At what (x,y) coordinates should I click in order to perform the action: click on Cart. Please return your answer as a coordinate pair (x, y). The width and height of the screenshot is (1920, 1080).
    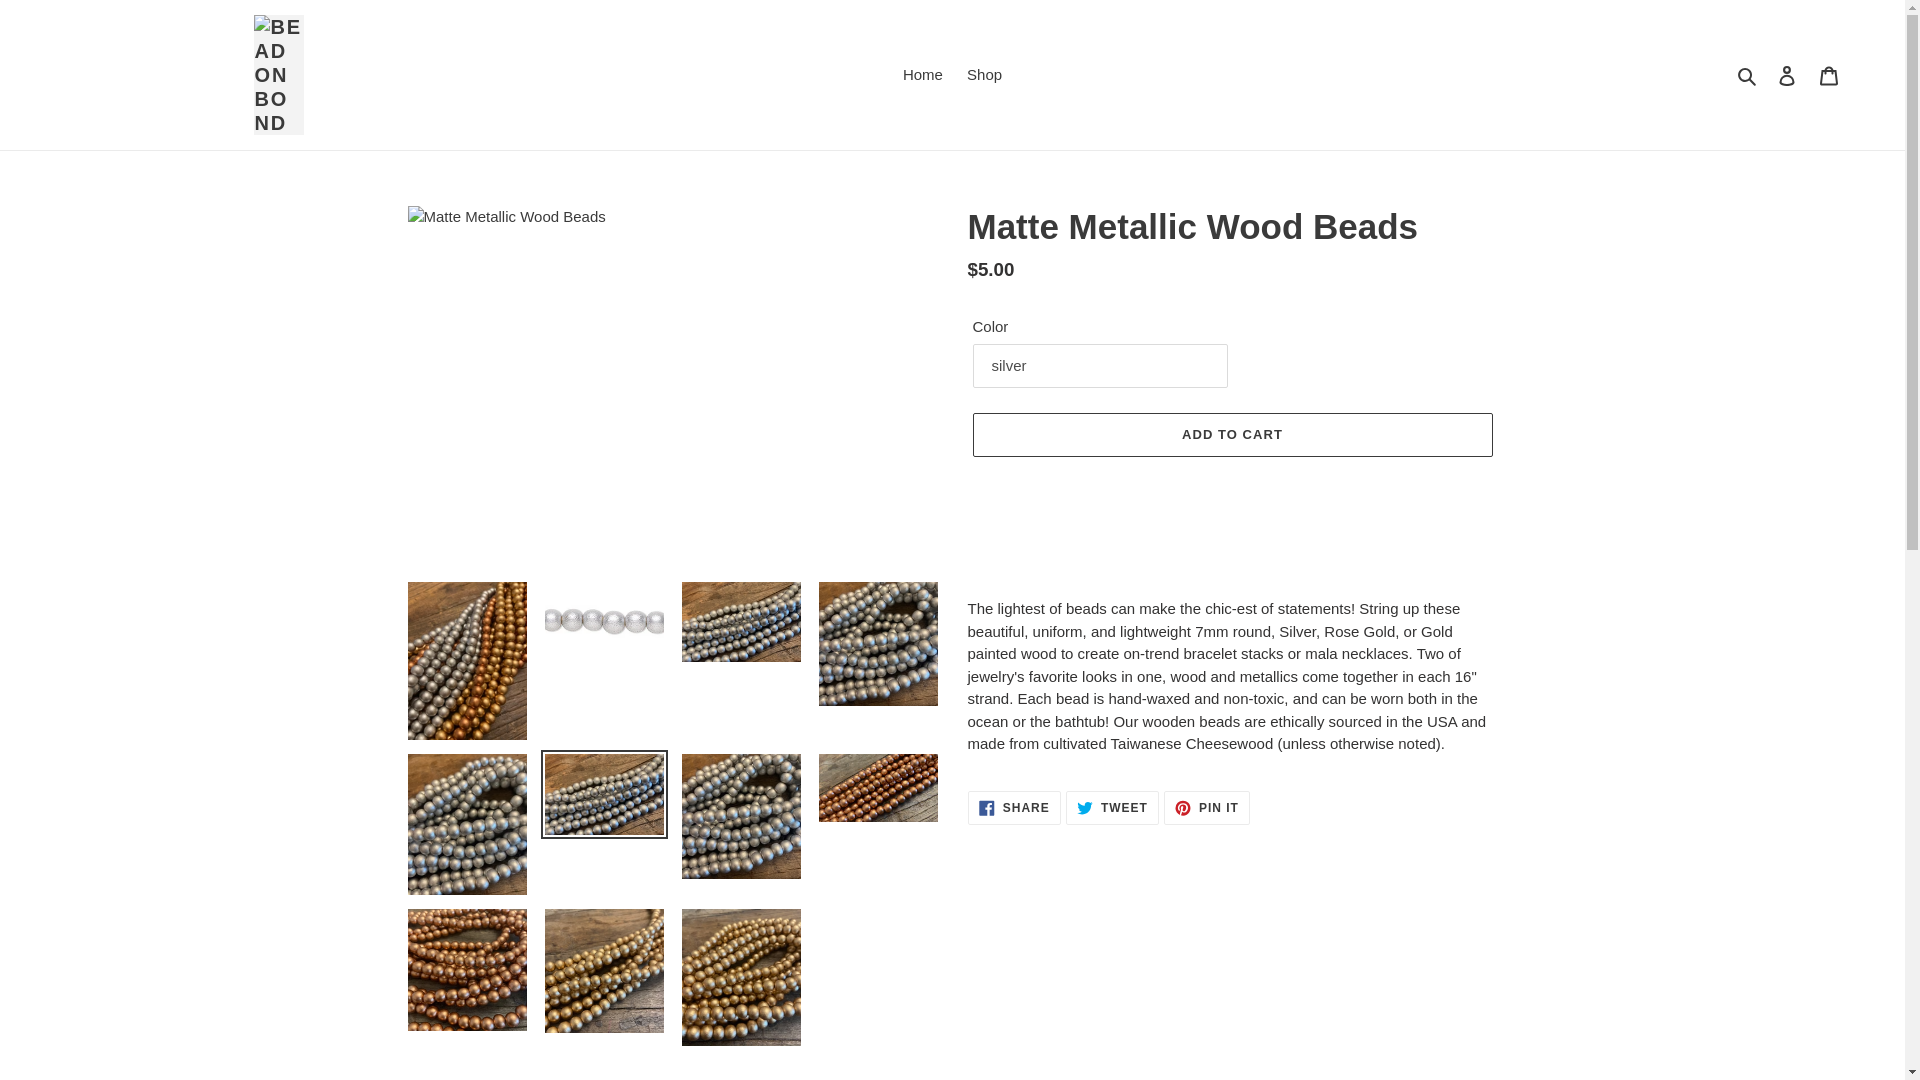
    Looking at the image, I should click on (1231, 434).